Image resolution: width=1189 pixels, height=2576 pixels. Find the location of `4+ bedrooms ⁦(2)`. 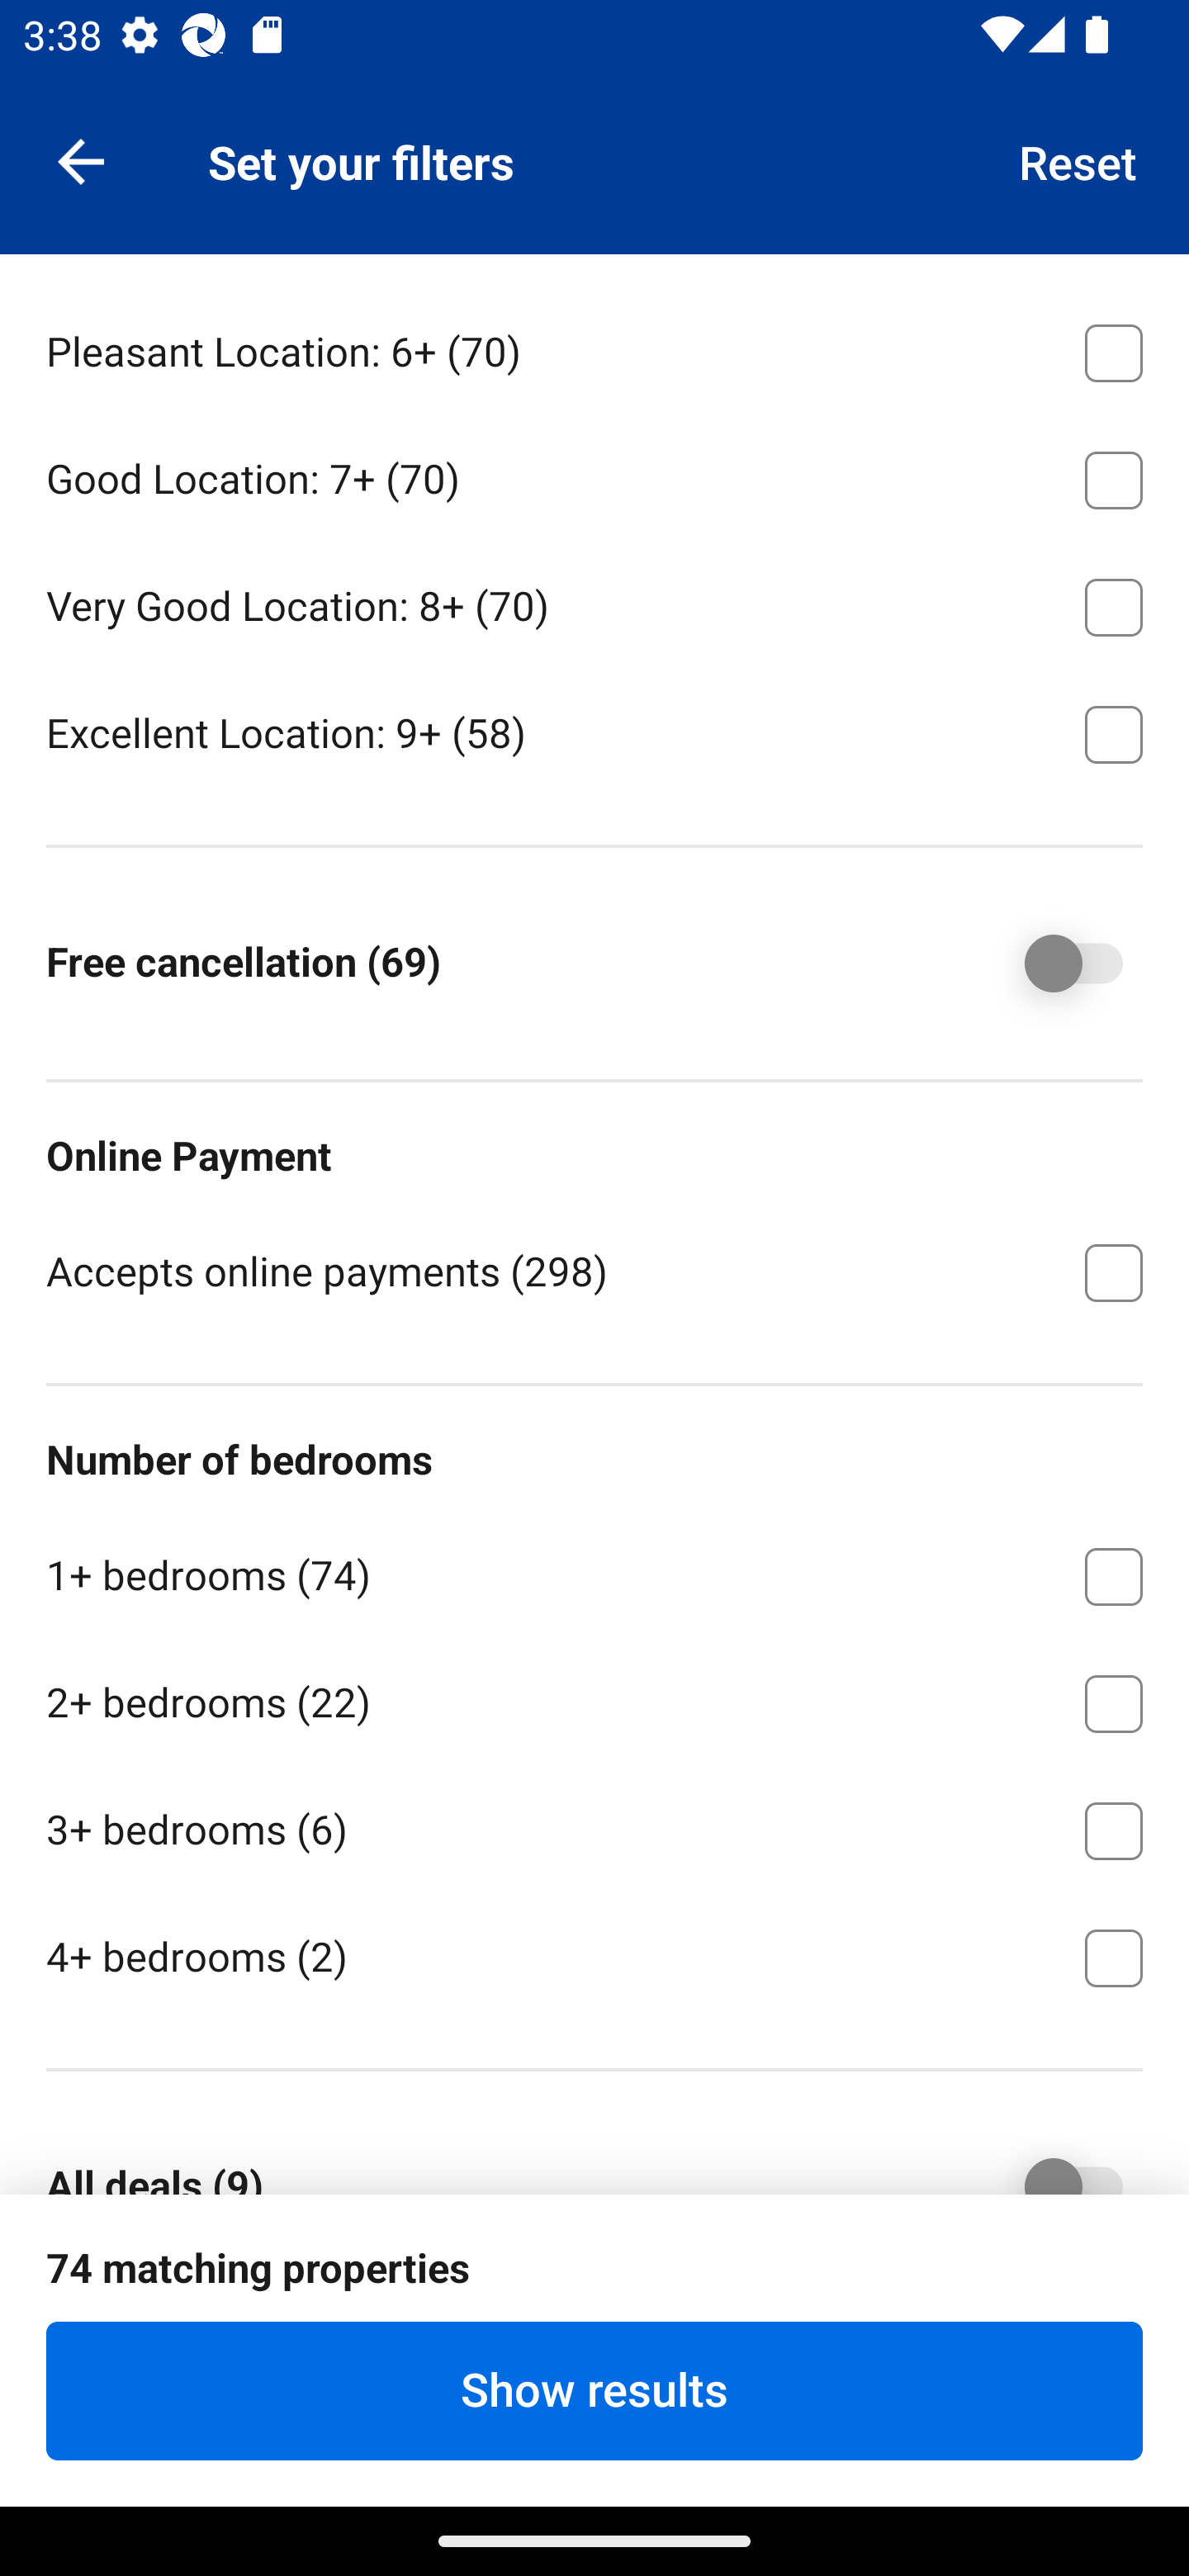

4+ bedrooms ⁦(2) is located at coordinates (594, 1955).